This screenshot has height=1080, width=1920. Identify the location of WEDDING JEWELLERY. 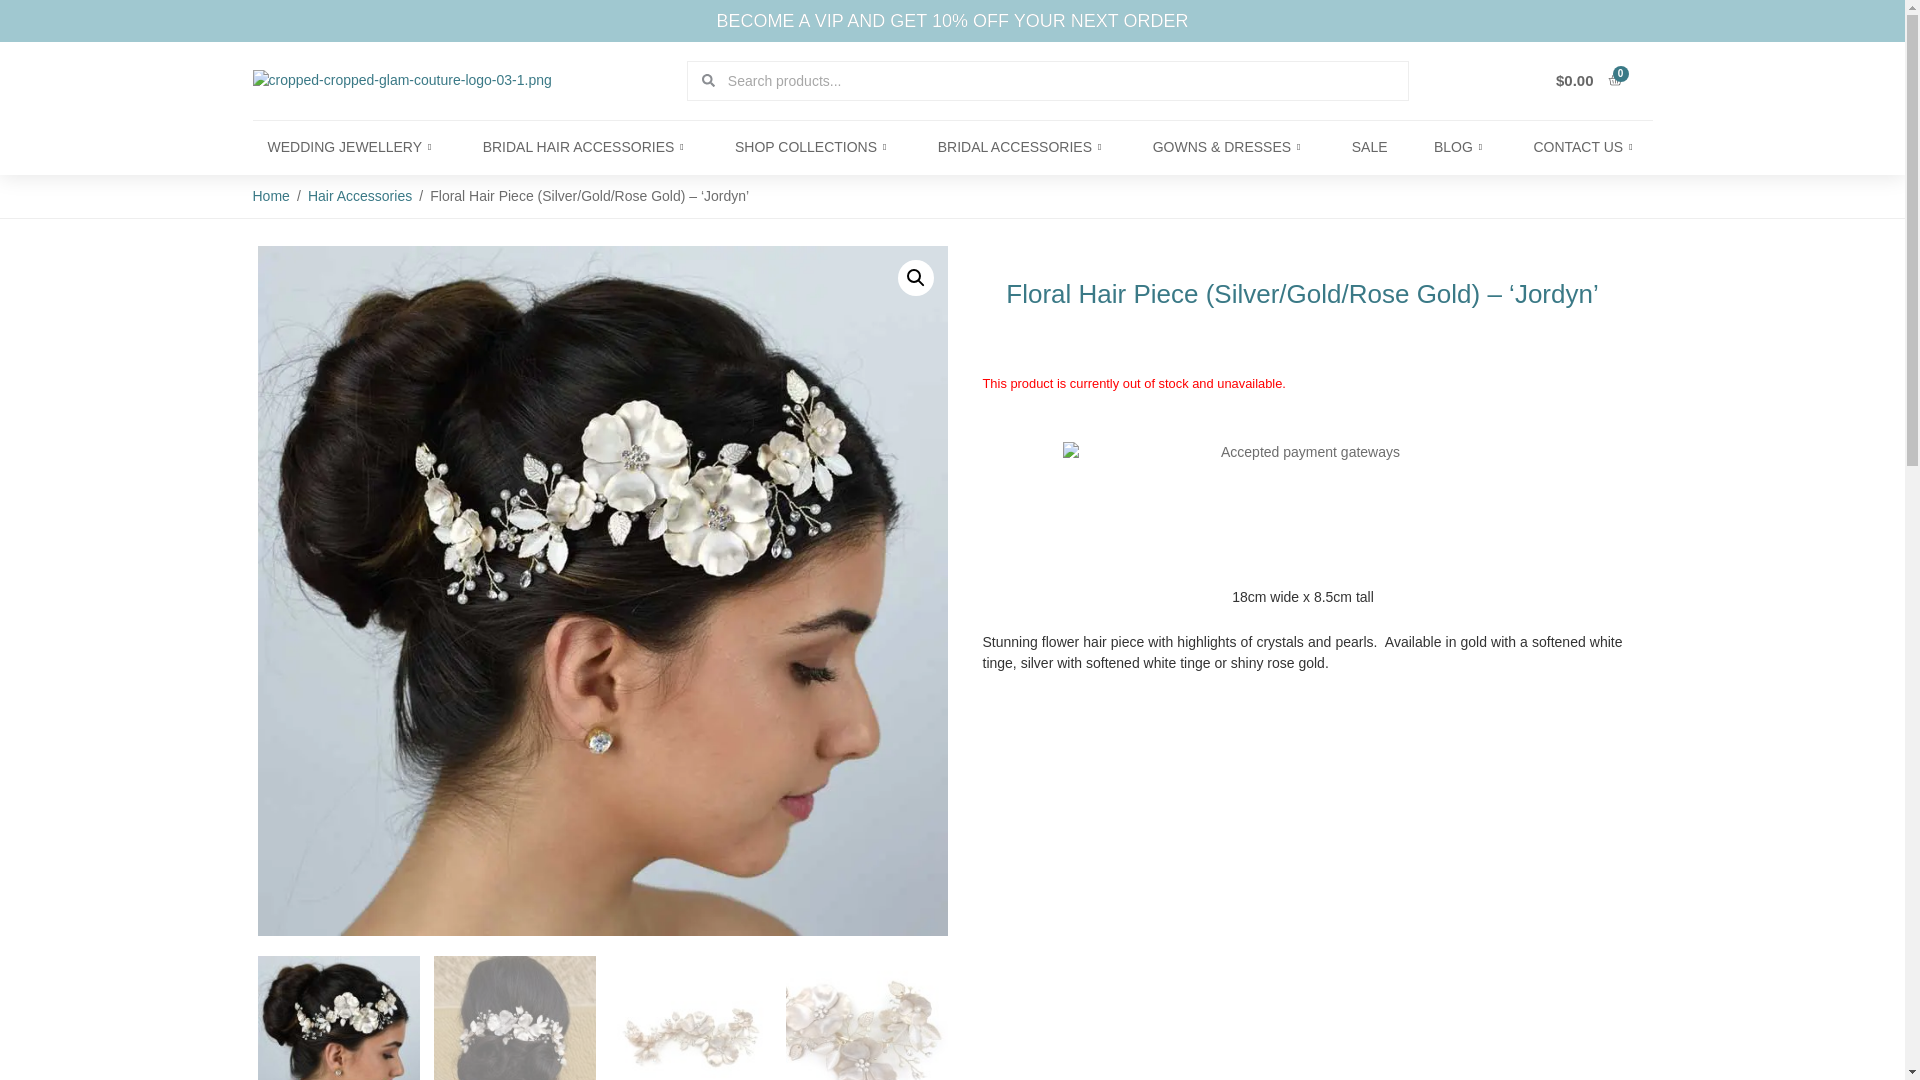
(351, 147).